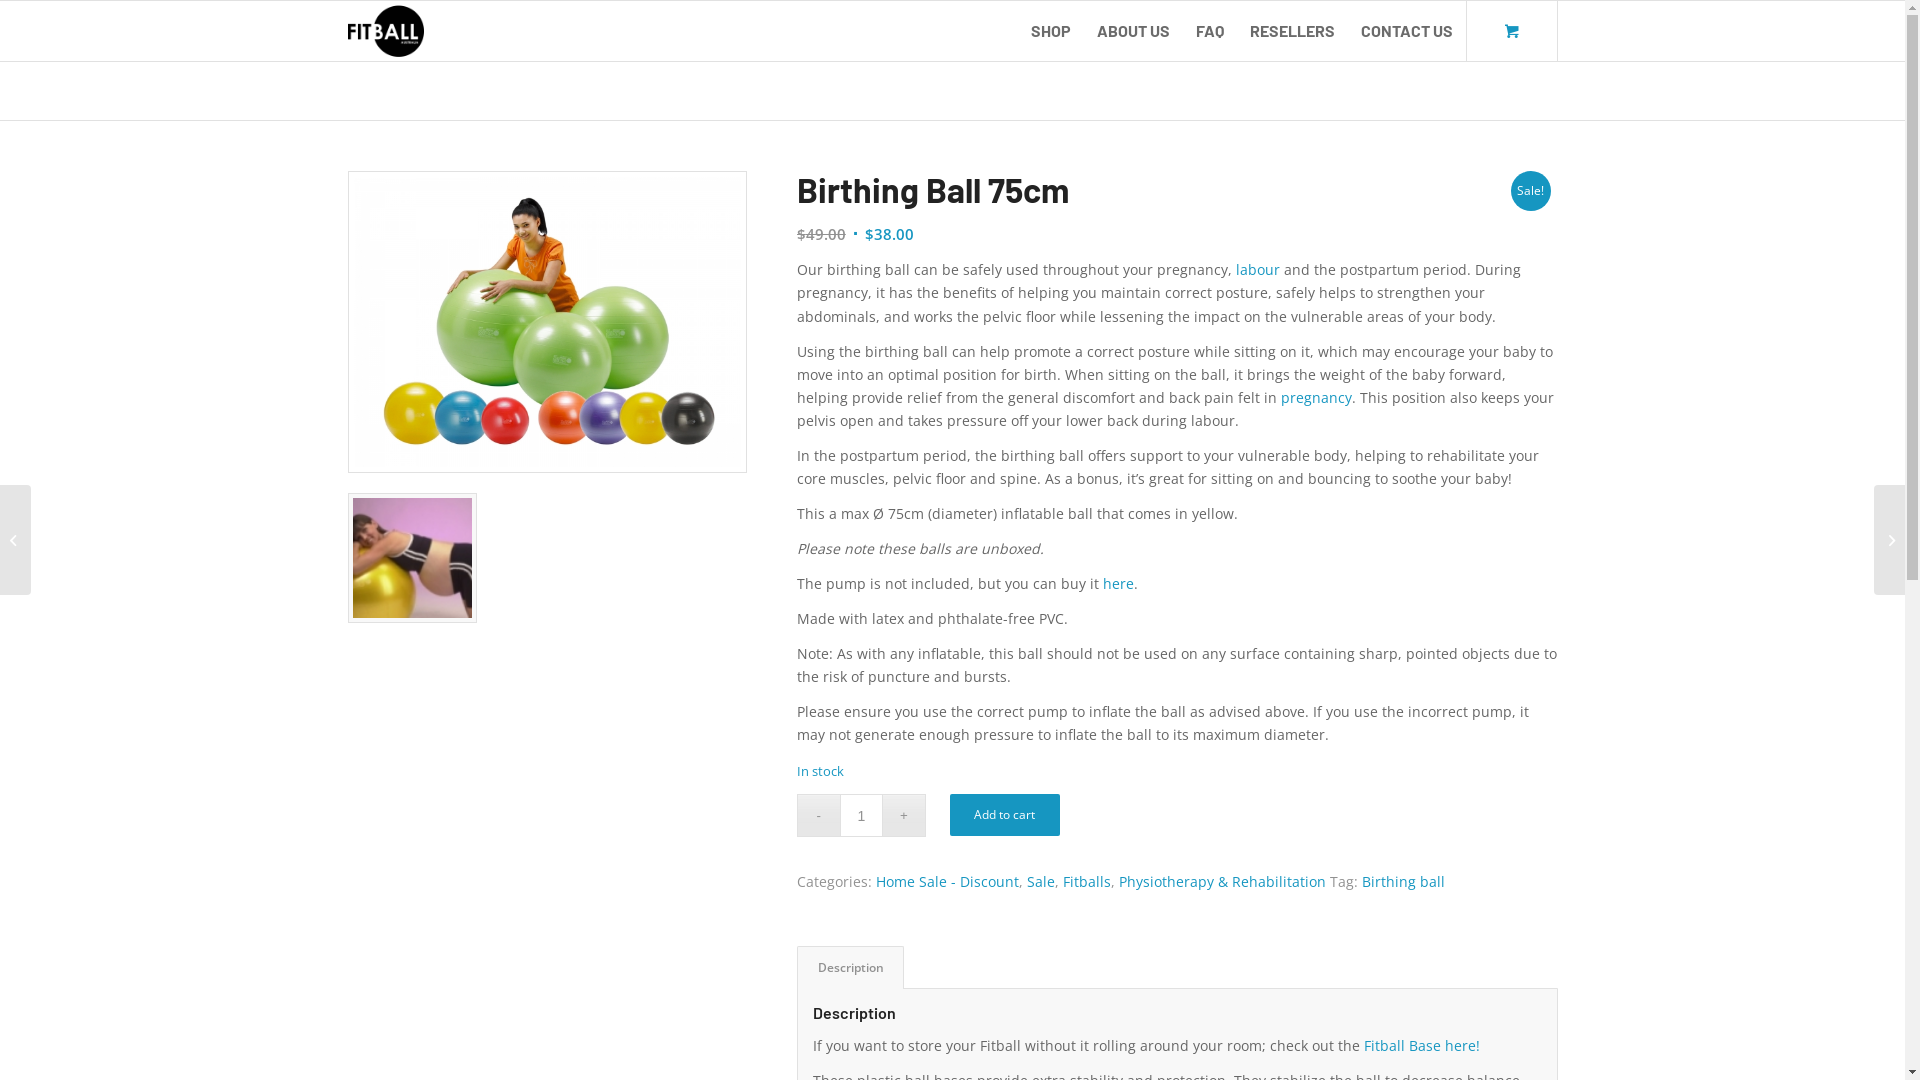 This screenshot has height=1080, width=1920. What do you see at coordinates (1407, 31) in the screenshot?
I see `CONTACT US` at bounding box center [1407, 31].